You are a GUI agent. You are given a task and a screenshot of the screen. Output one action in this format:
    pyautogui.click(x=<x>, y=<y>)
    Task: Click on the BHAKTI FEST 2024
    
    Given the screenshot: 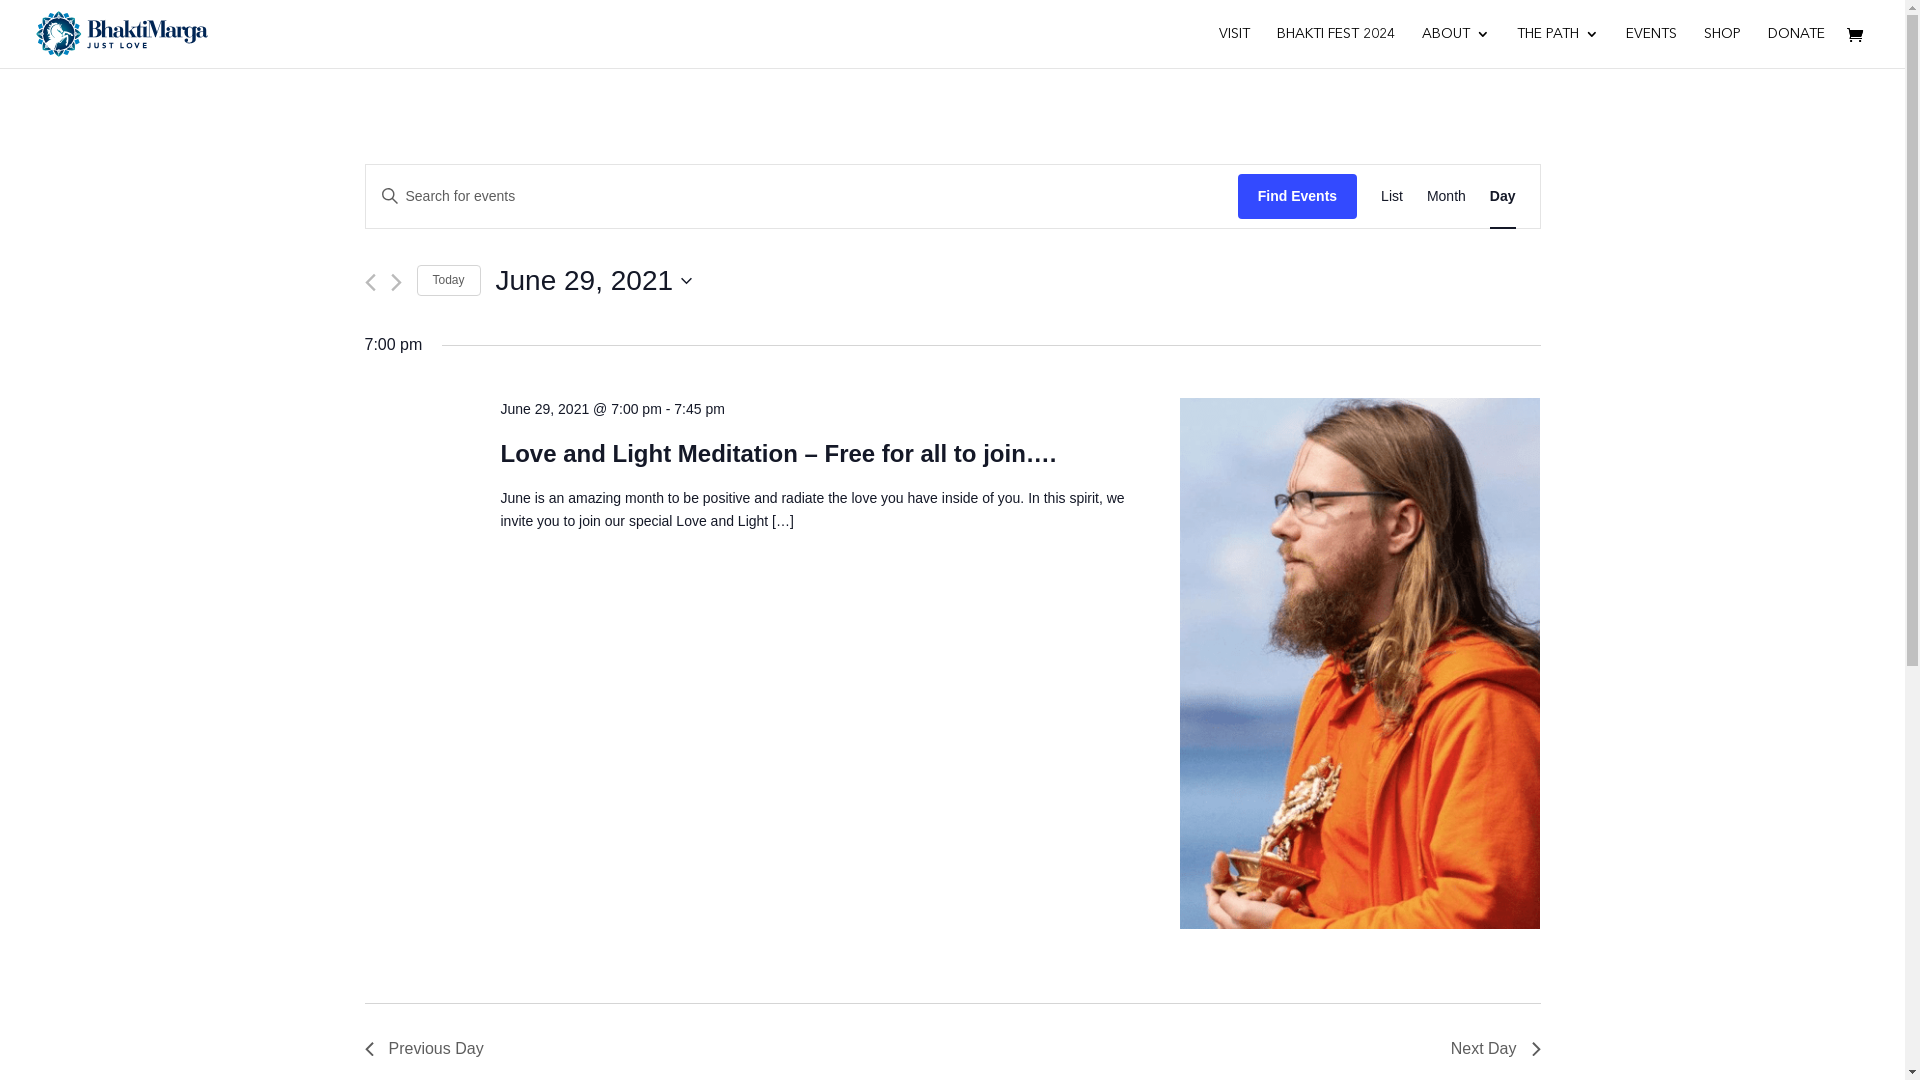 What is the action you would take?
    pyautogui.click(x=1336, y=48)
    